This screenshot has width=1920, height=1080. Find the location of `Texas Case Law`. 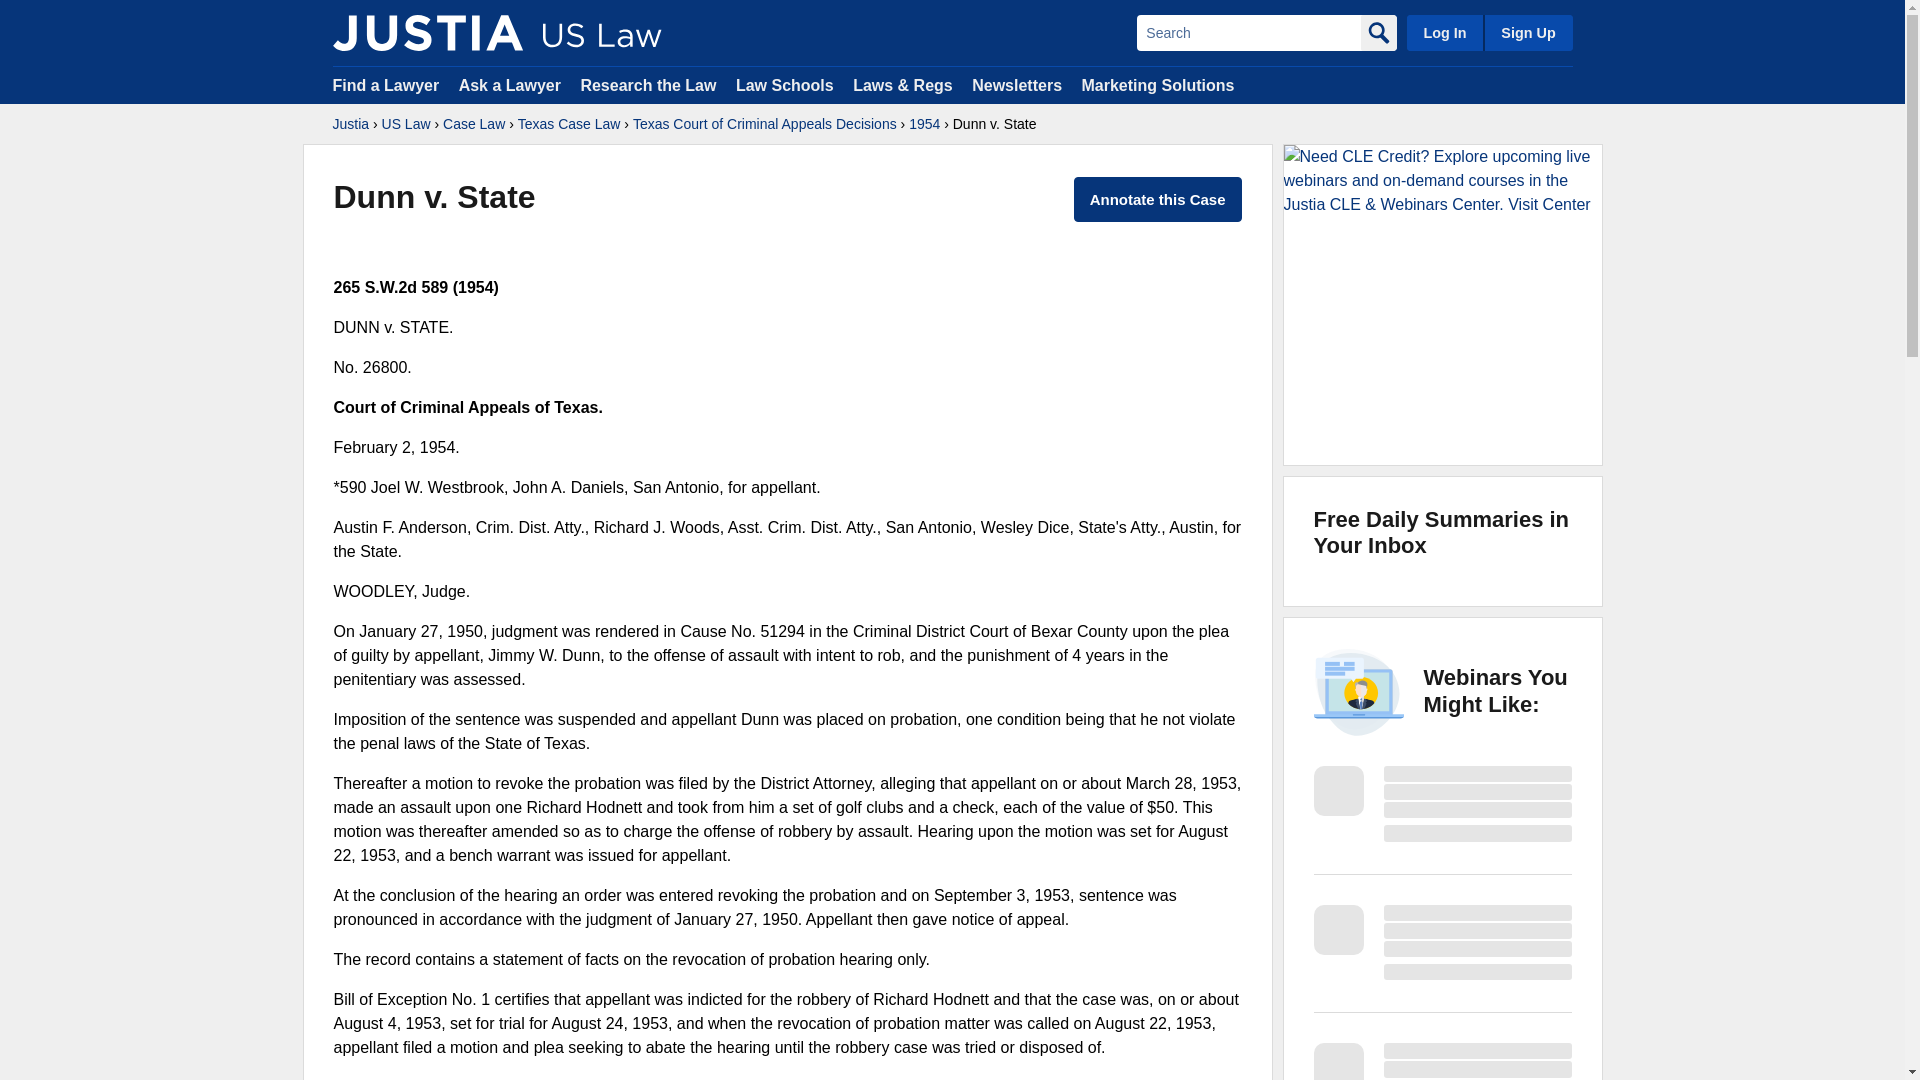

Texas Case Law is located at coordinates (569, 124).